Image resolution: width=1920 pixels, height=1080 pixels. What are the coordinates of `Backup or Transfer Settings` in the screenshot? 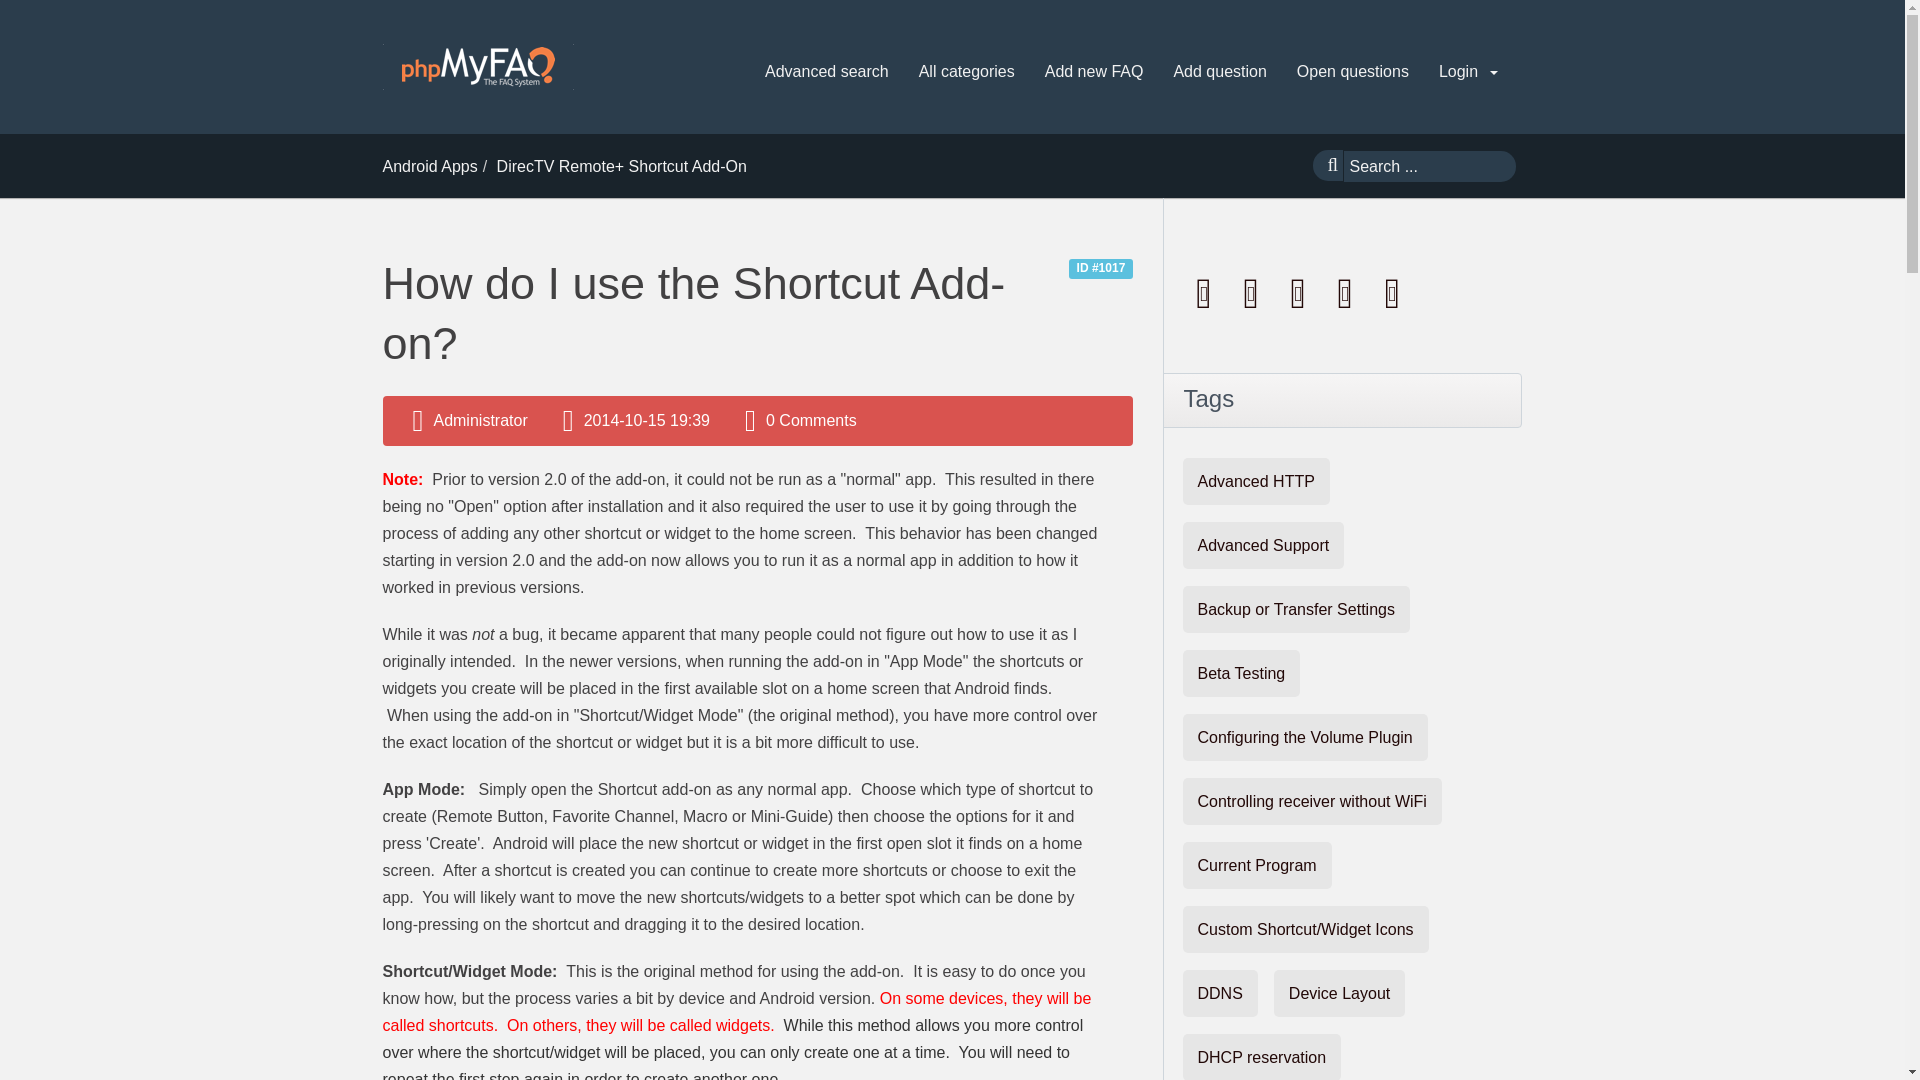 It's located at (1296, 609).